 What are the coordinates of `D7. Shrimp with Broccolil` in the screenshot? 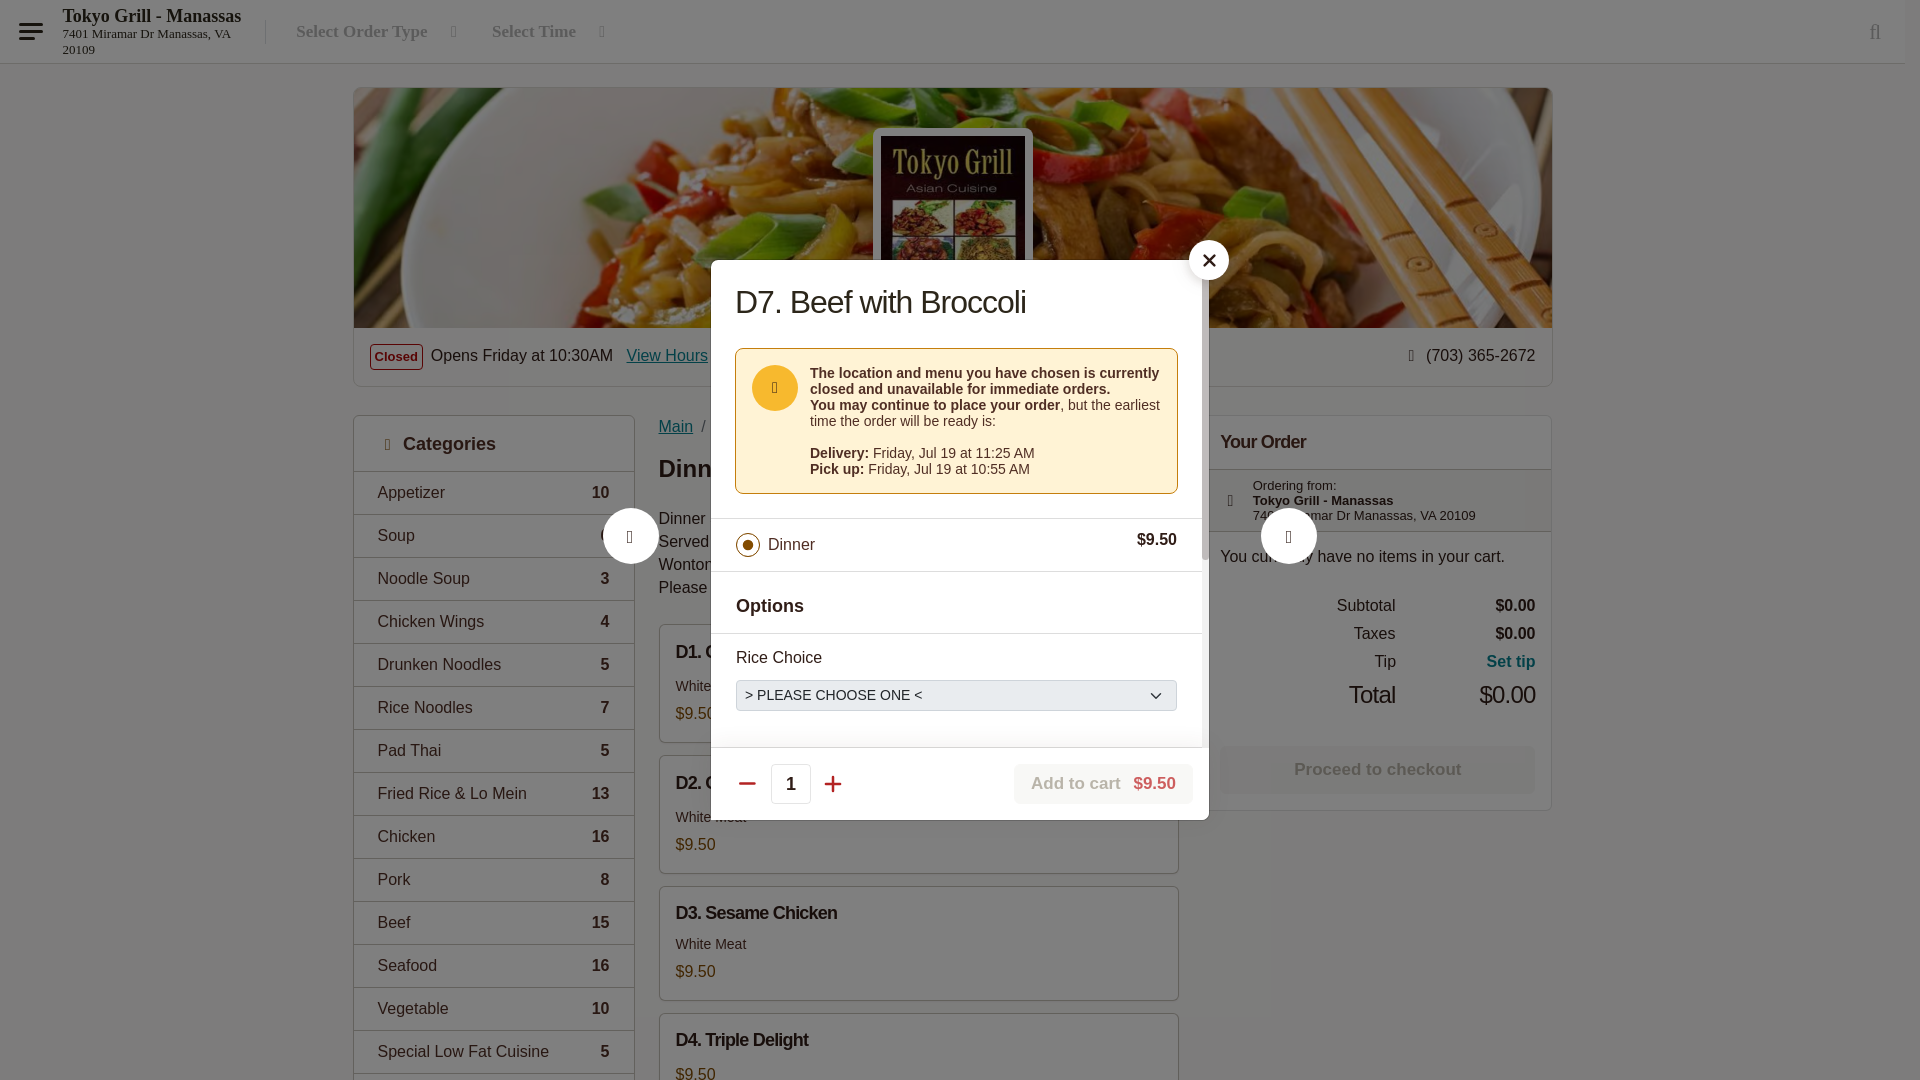 It's located at (493, 878).